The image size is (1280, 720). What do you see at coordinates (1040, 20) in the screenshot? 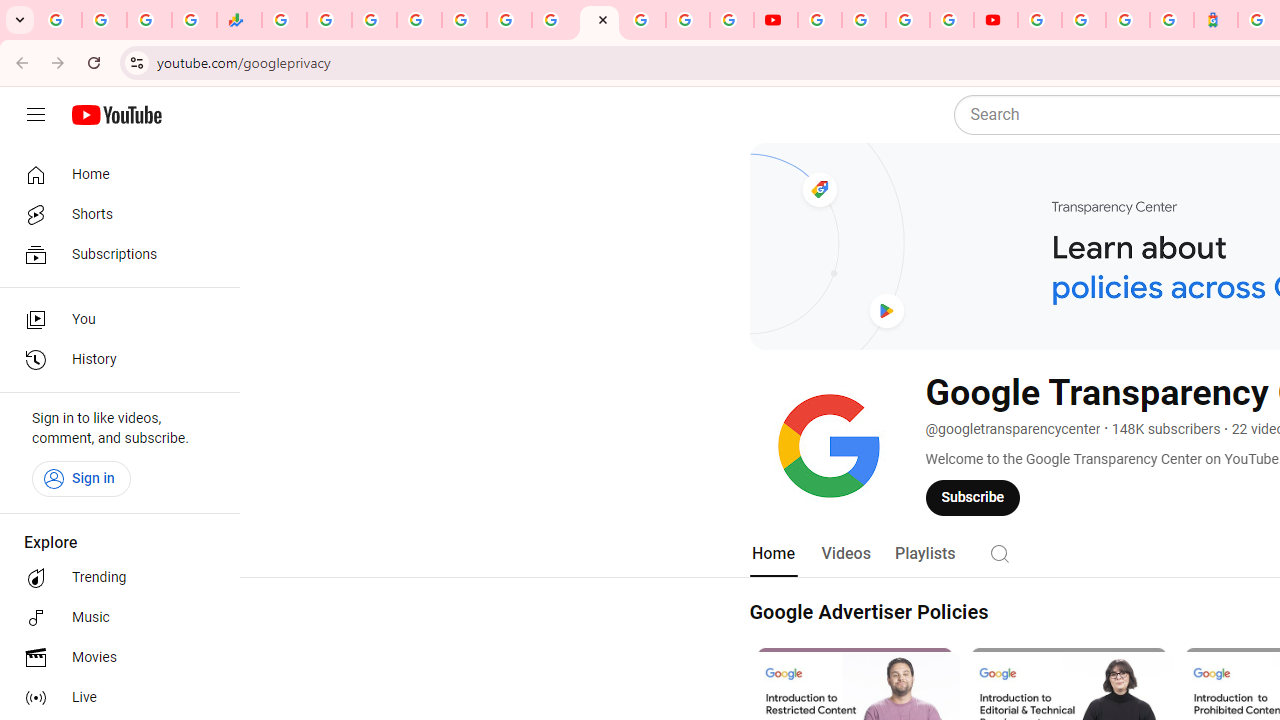
I see `Sign in - Google Accounts` at bounding box center [1040, 20].